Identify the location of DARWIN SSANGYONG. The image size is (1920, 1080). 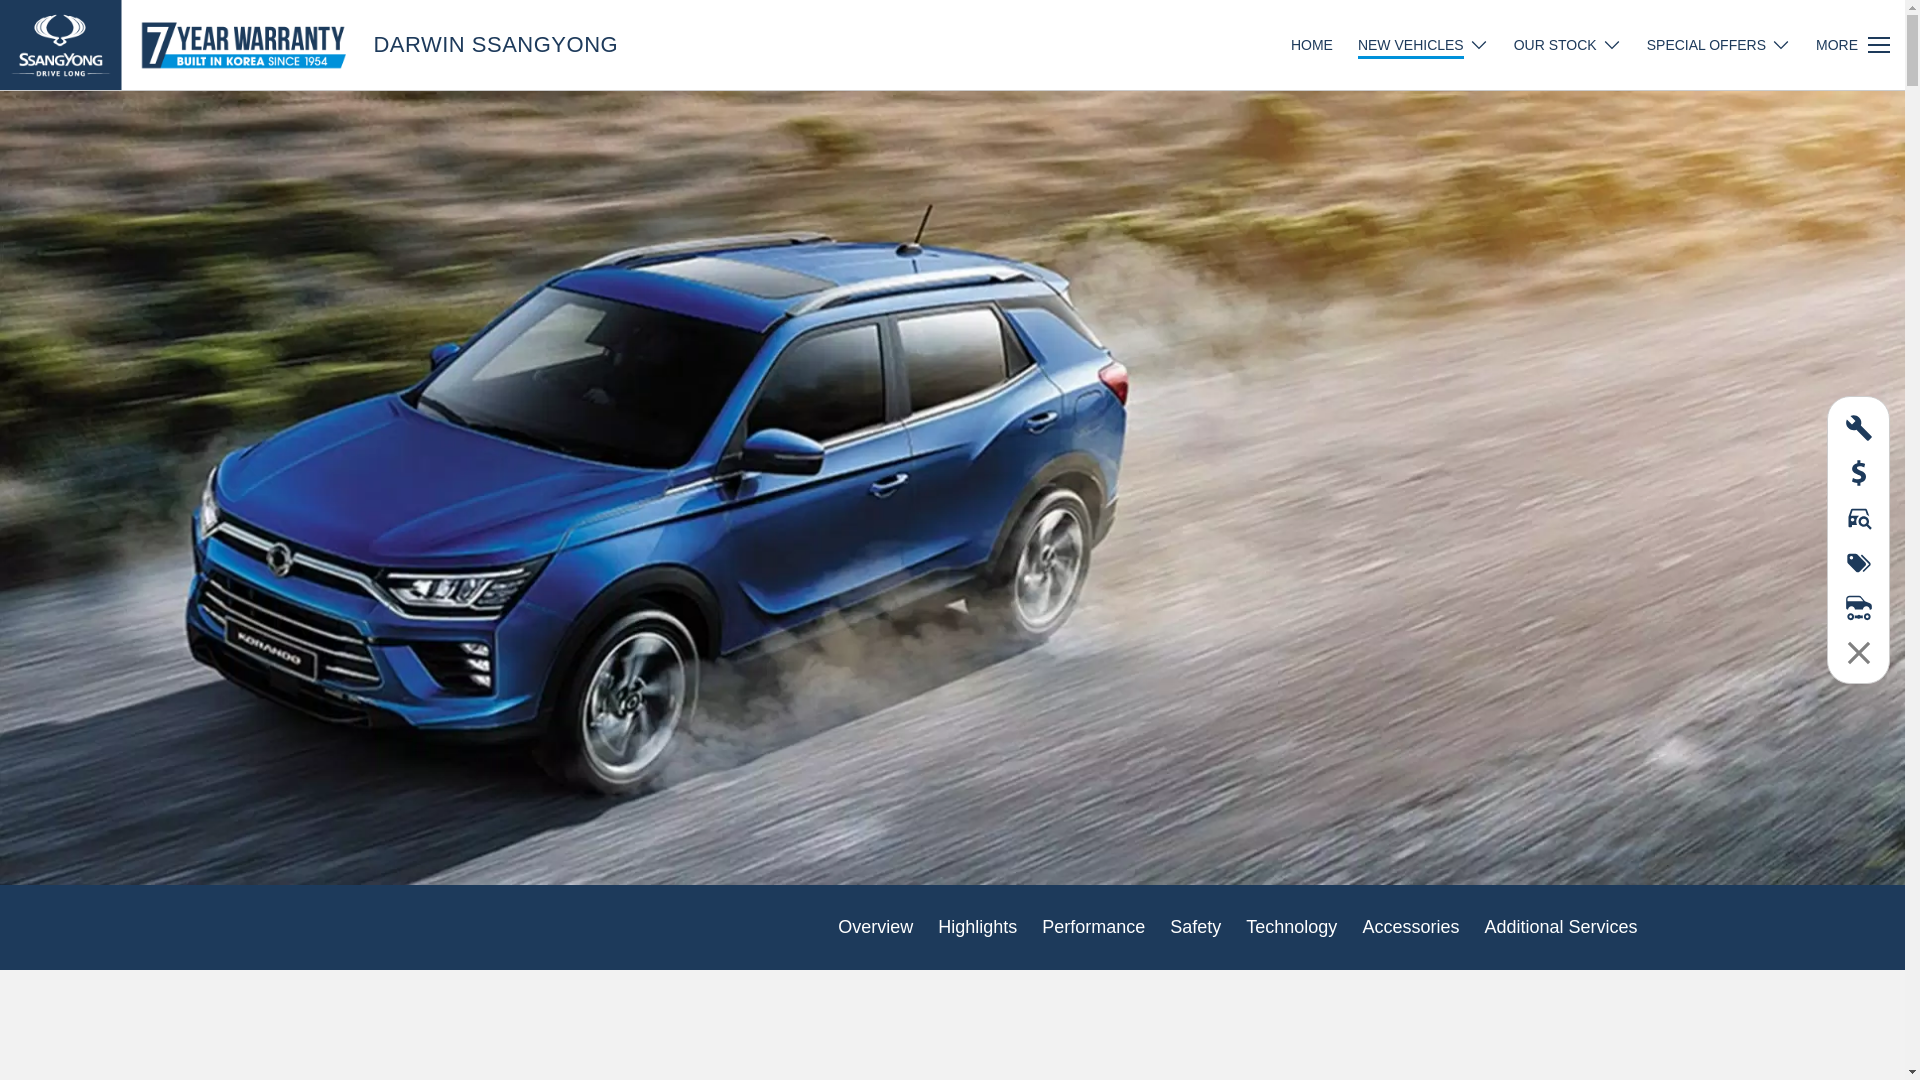
(496, 45).